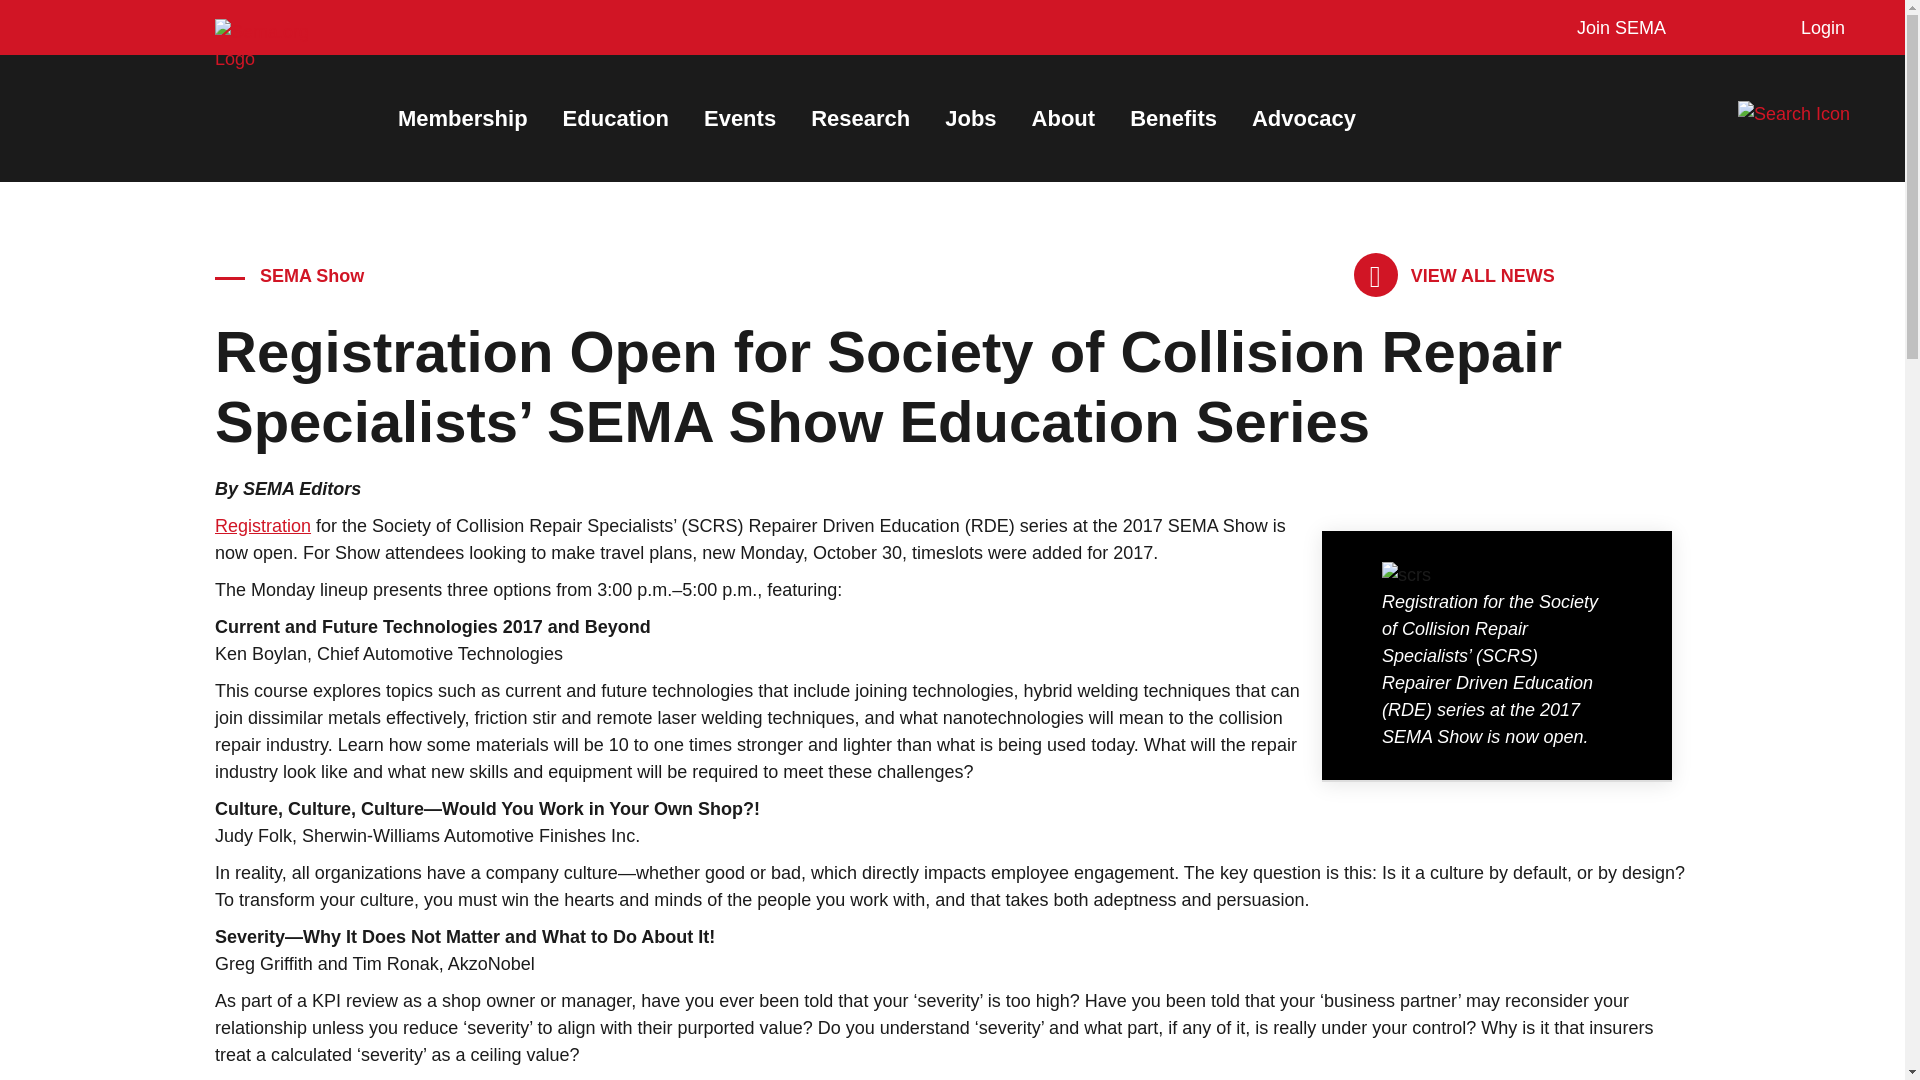 Image resolution: width=1920 pixels, height=1080 pixels. Describe the element at coordinates (1174, 118) in the screenshot. I see `Benefits` at that location.